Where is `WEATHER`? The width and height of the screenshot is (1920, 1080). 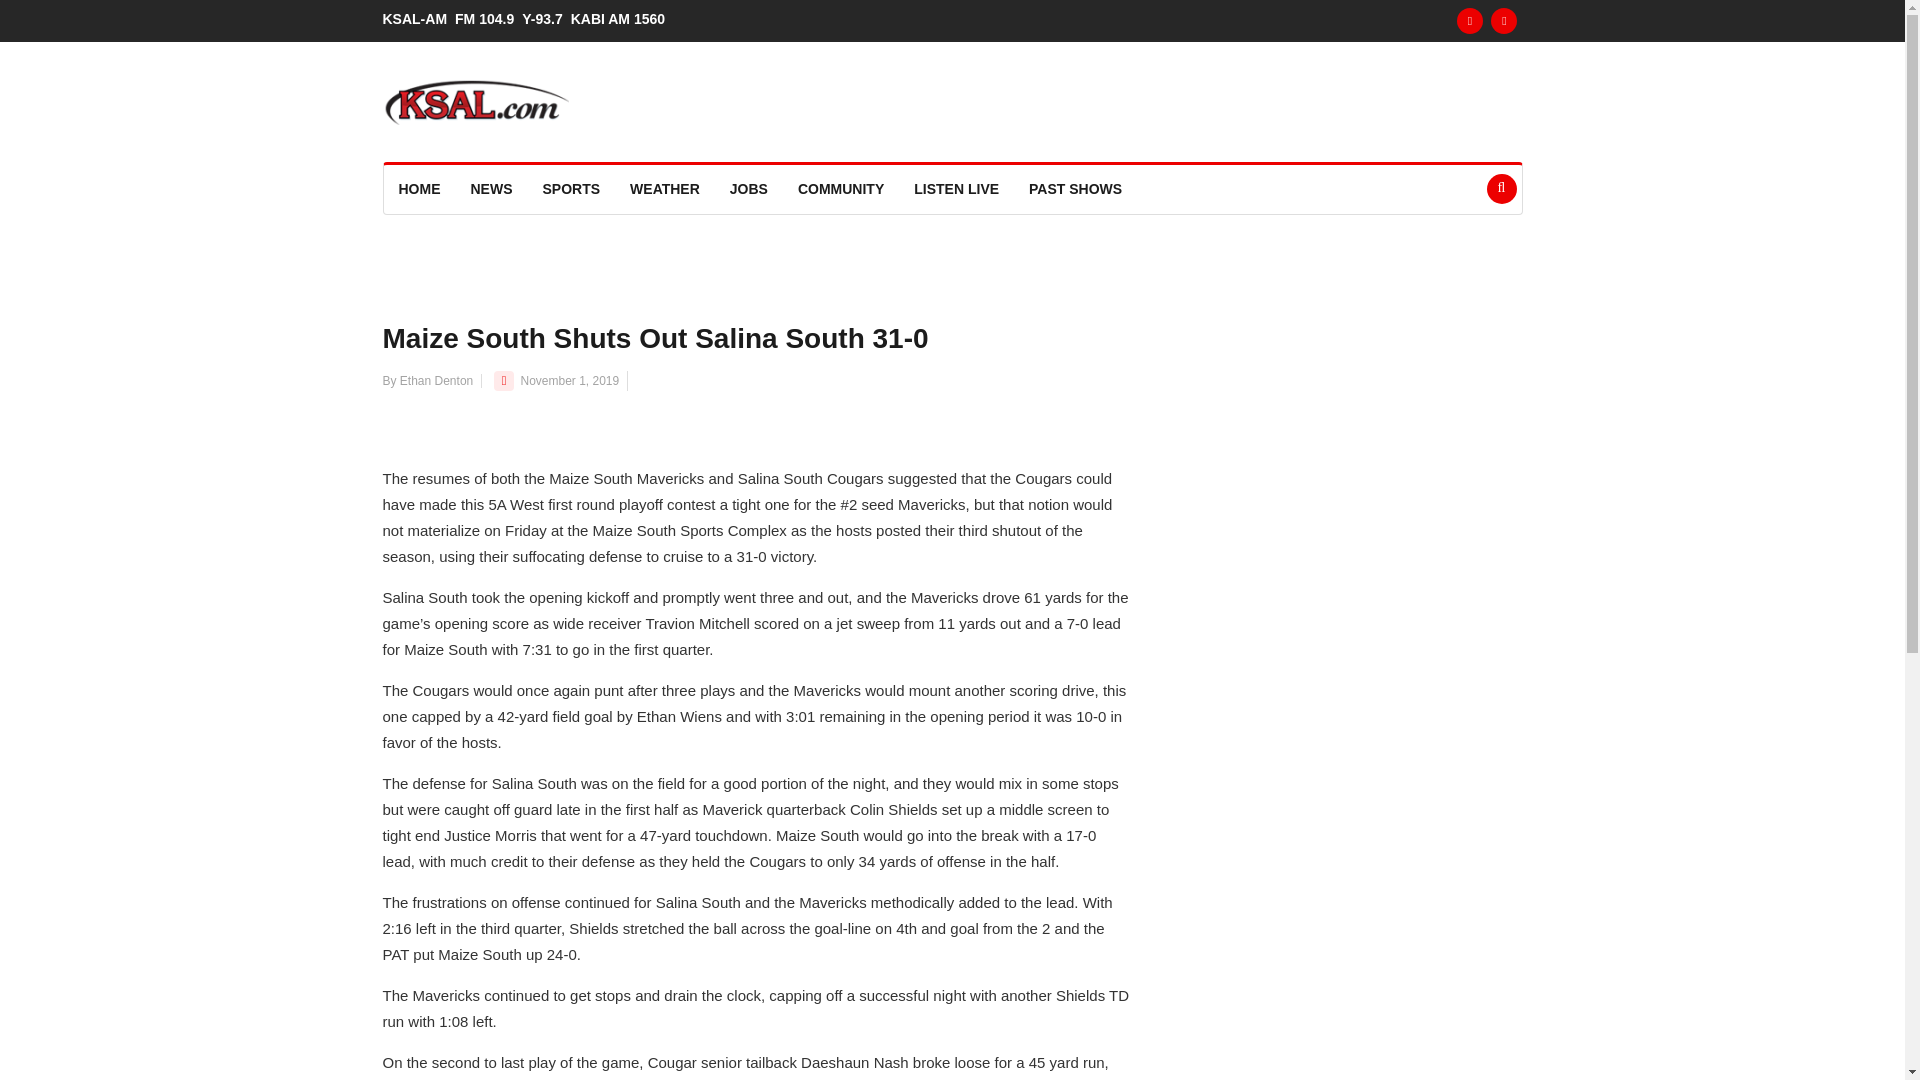
WEATHER is located at coordinates (664, 189).